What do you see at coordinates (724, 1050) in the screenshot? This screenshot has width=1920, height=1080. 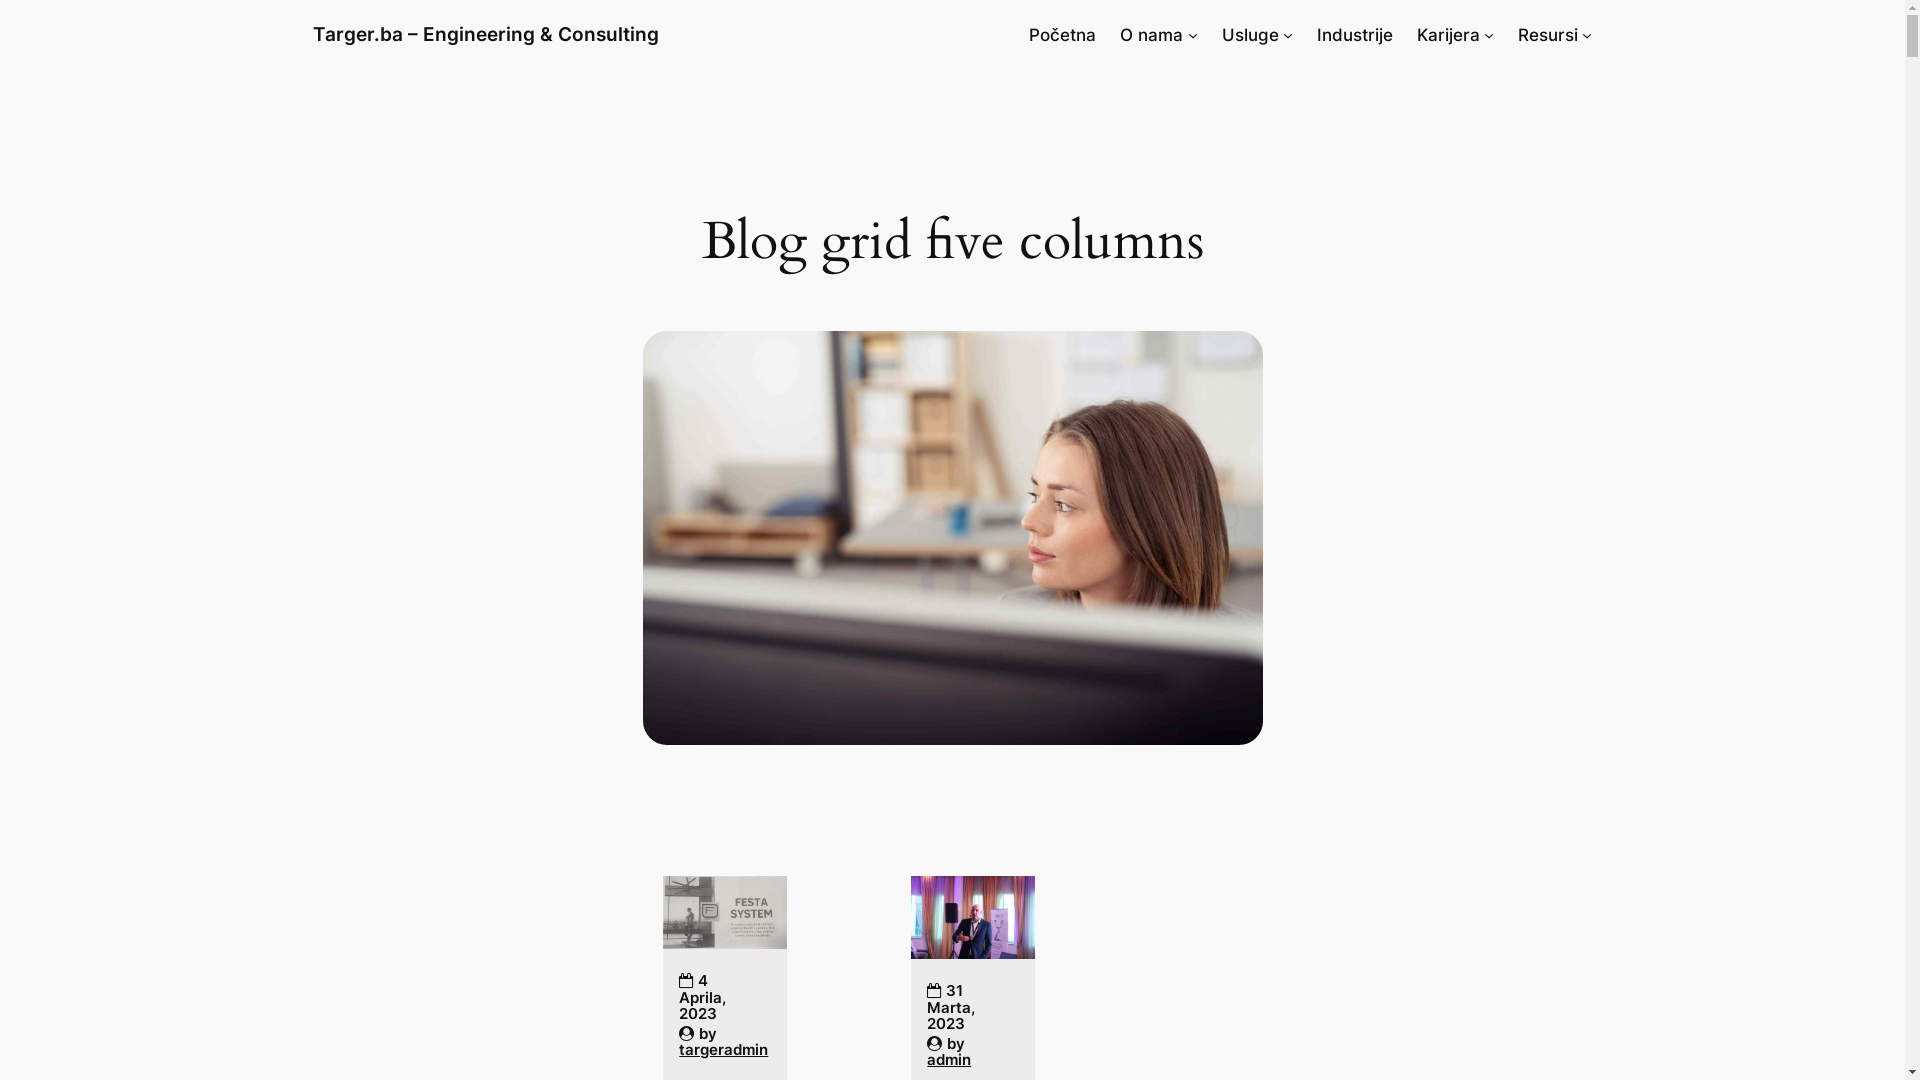 I see `targeradmin` at bounding box center [724, 1050].